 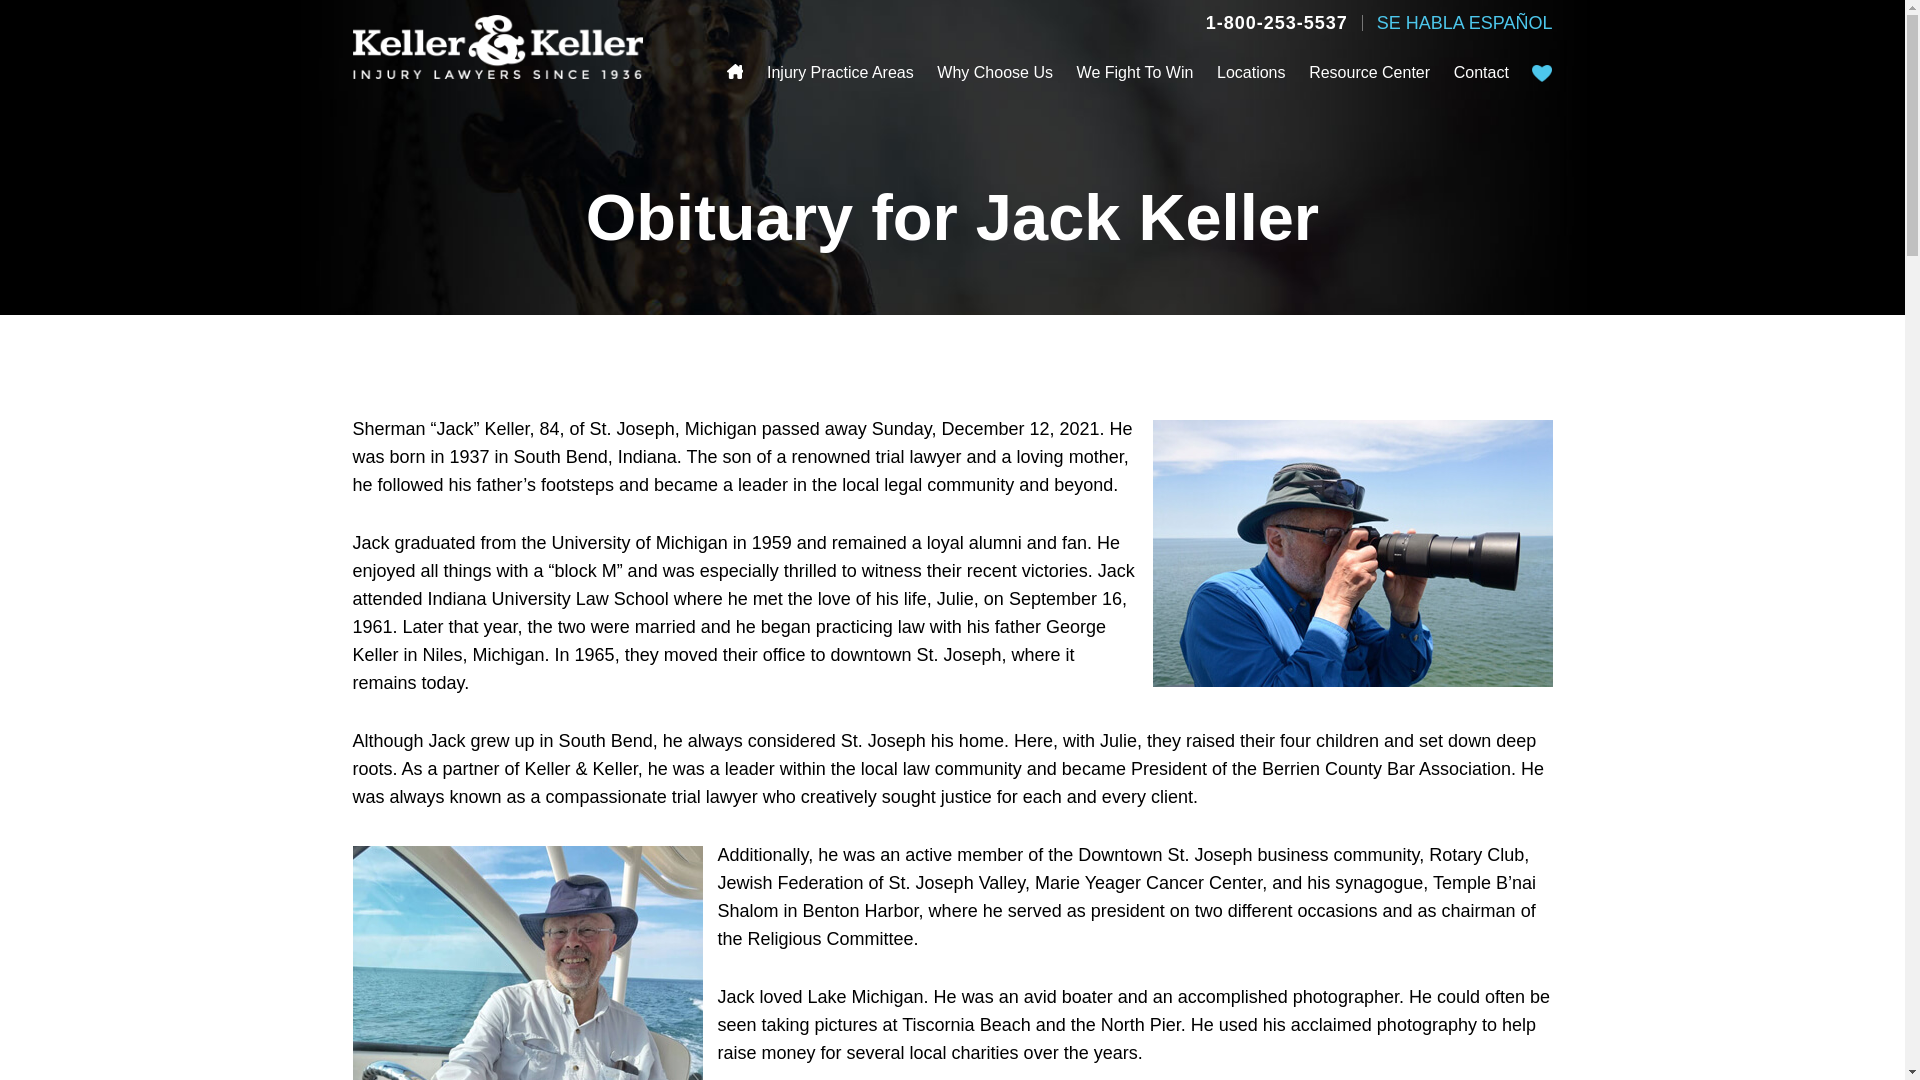 I want to click on Why Choose Us, so click(x=994, y=73).